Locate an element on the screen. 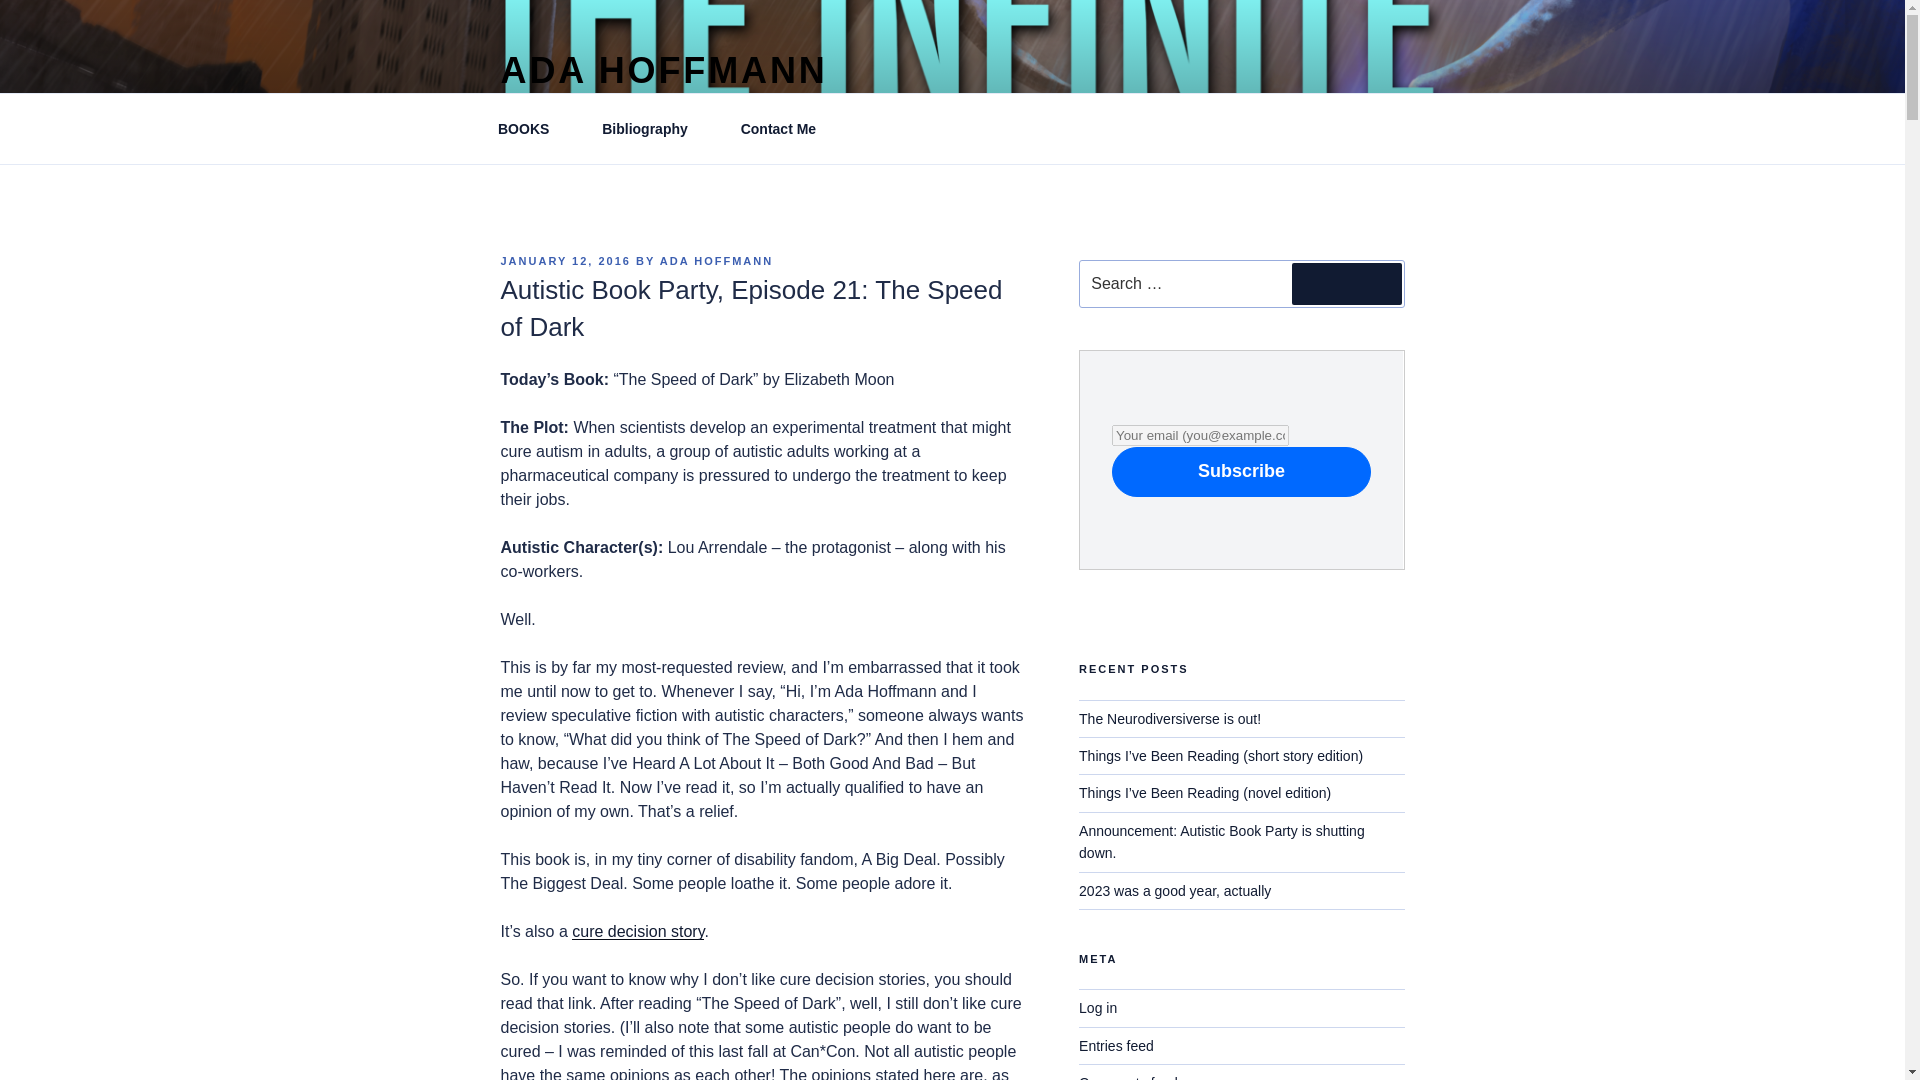  Bibliography is located at coordinates (652, 128).